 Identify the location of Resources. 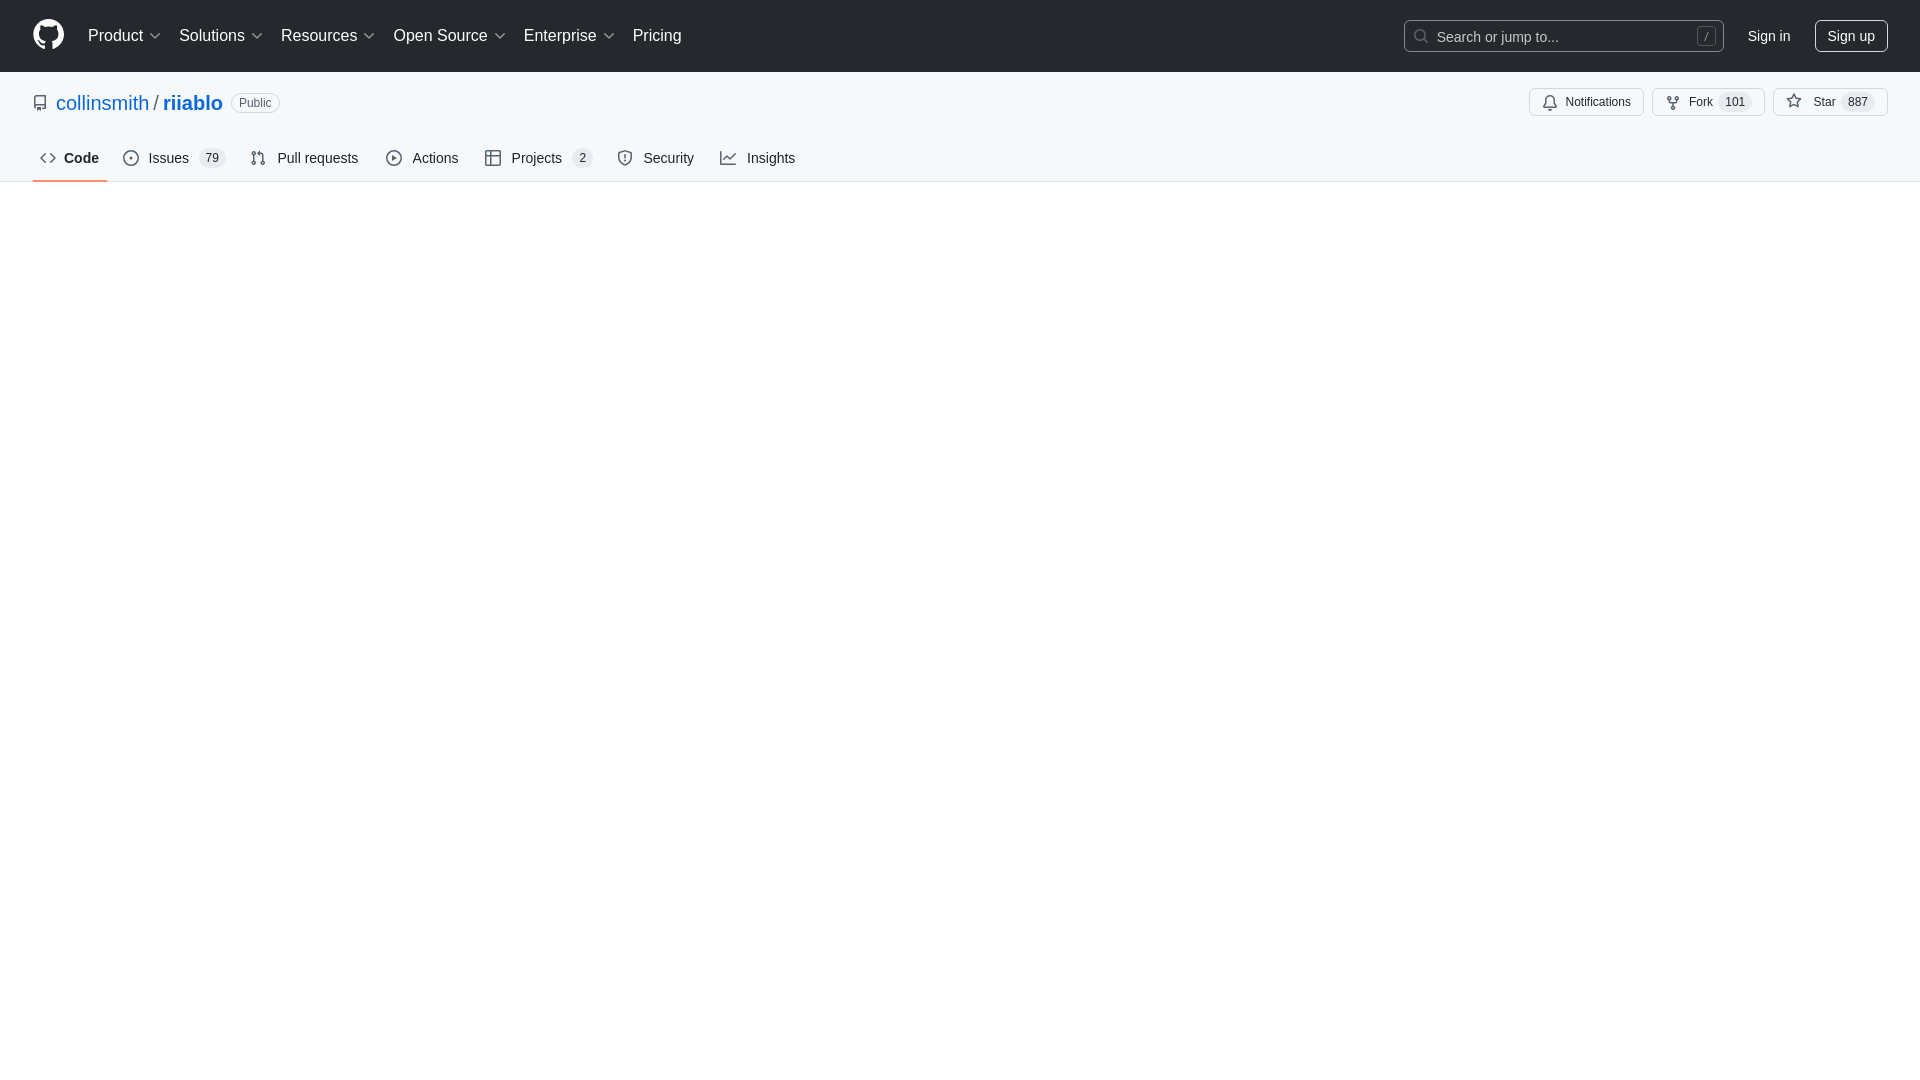
(328, 36).